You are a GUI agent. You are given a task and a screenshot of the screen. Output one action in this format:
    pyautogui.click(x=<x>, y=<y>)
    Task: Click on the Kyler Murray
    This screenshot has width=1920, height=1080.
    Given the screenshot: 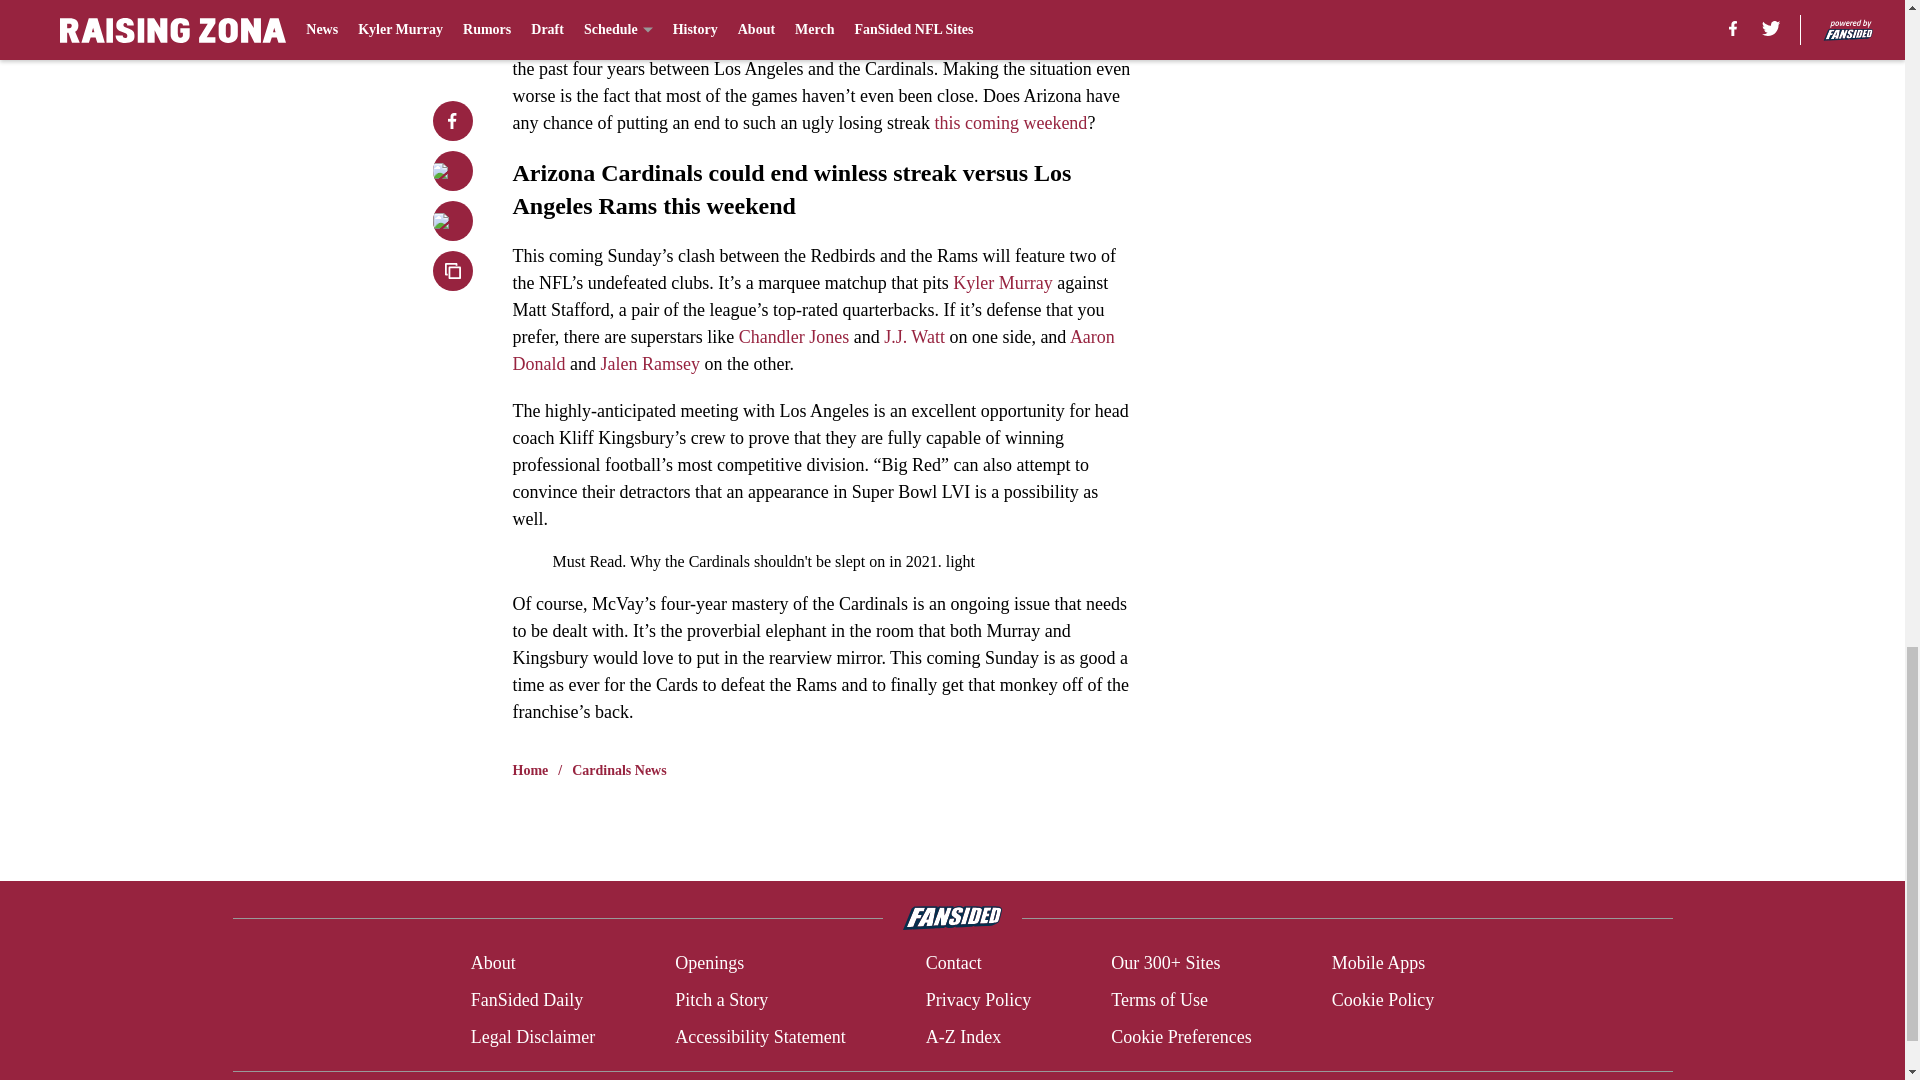 What is the action you would take?
    pyautogui.click(x=1002, y=282)
    